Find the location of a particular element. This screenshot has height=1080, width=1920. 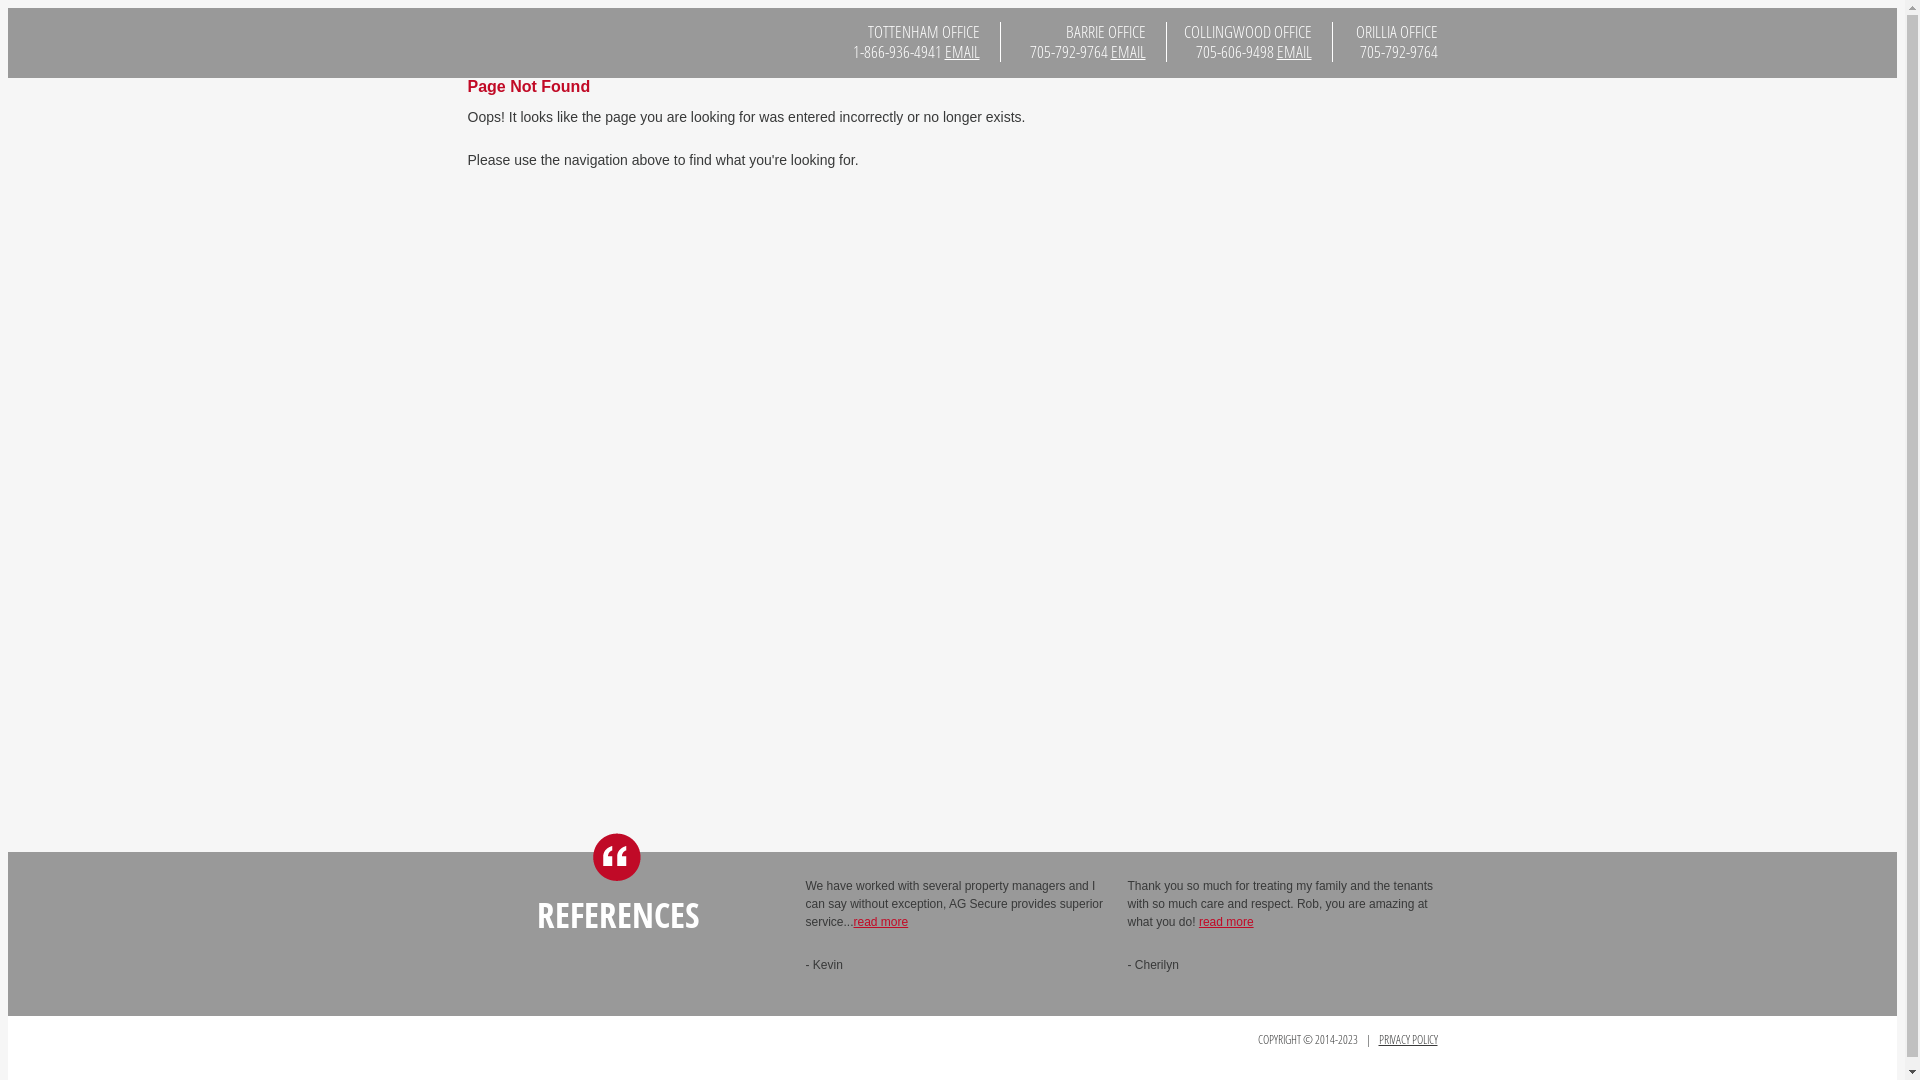

read more is located at coordinates (1226, 922).